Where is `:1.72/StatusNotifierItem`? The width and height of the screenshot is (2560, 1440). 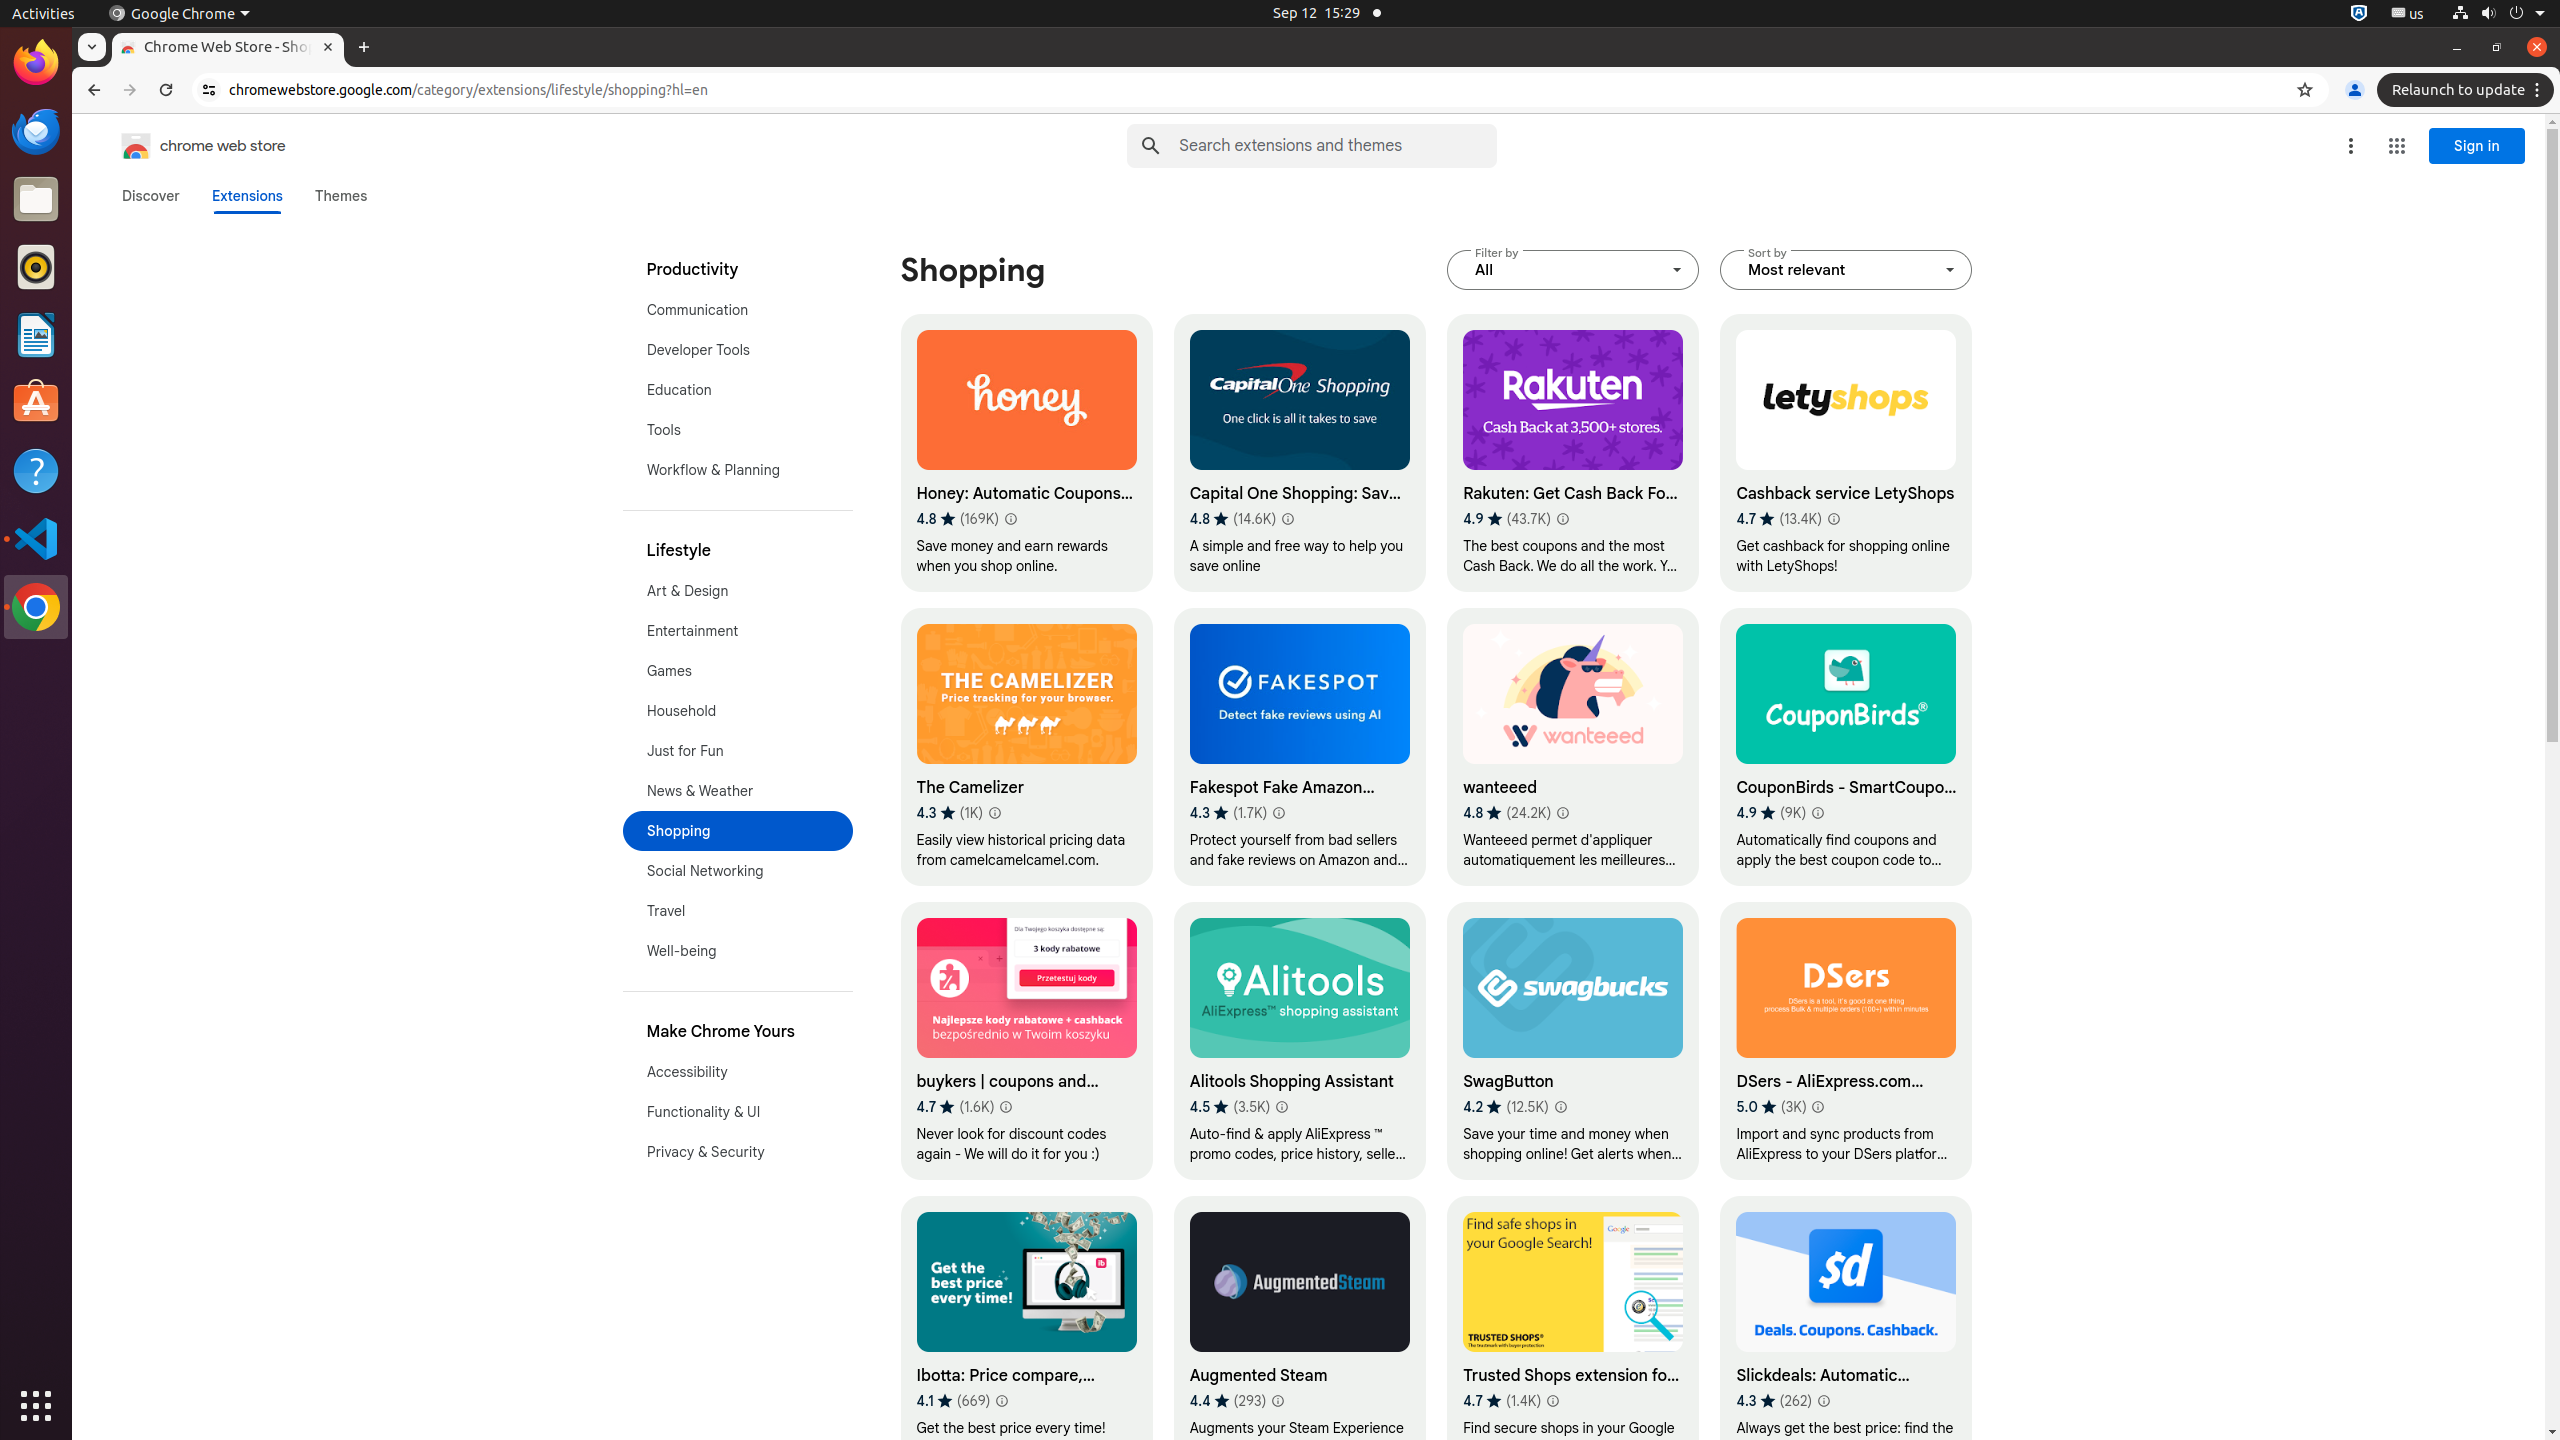
:1.72/StatusNotifierItem is located at coordinates (2359, 14).